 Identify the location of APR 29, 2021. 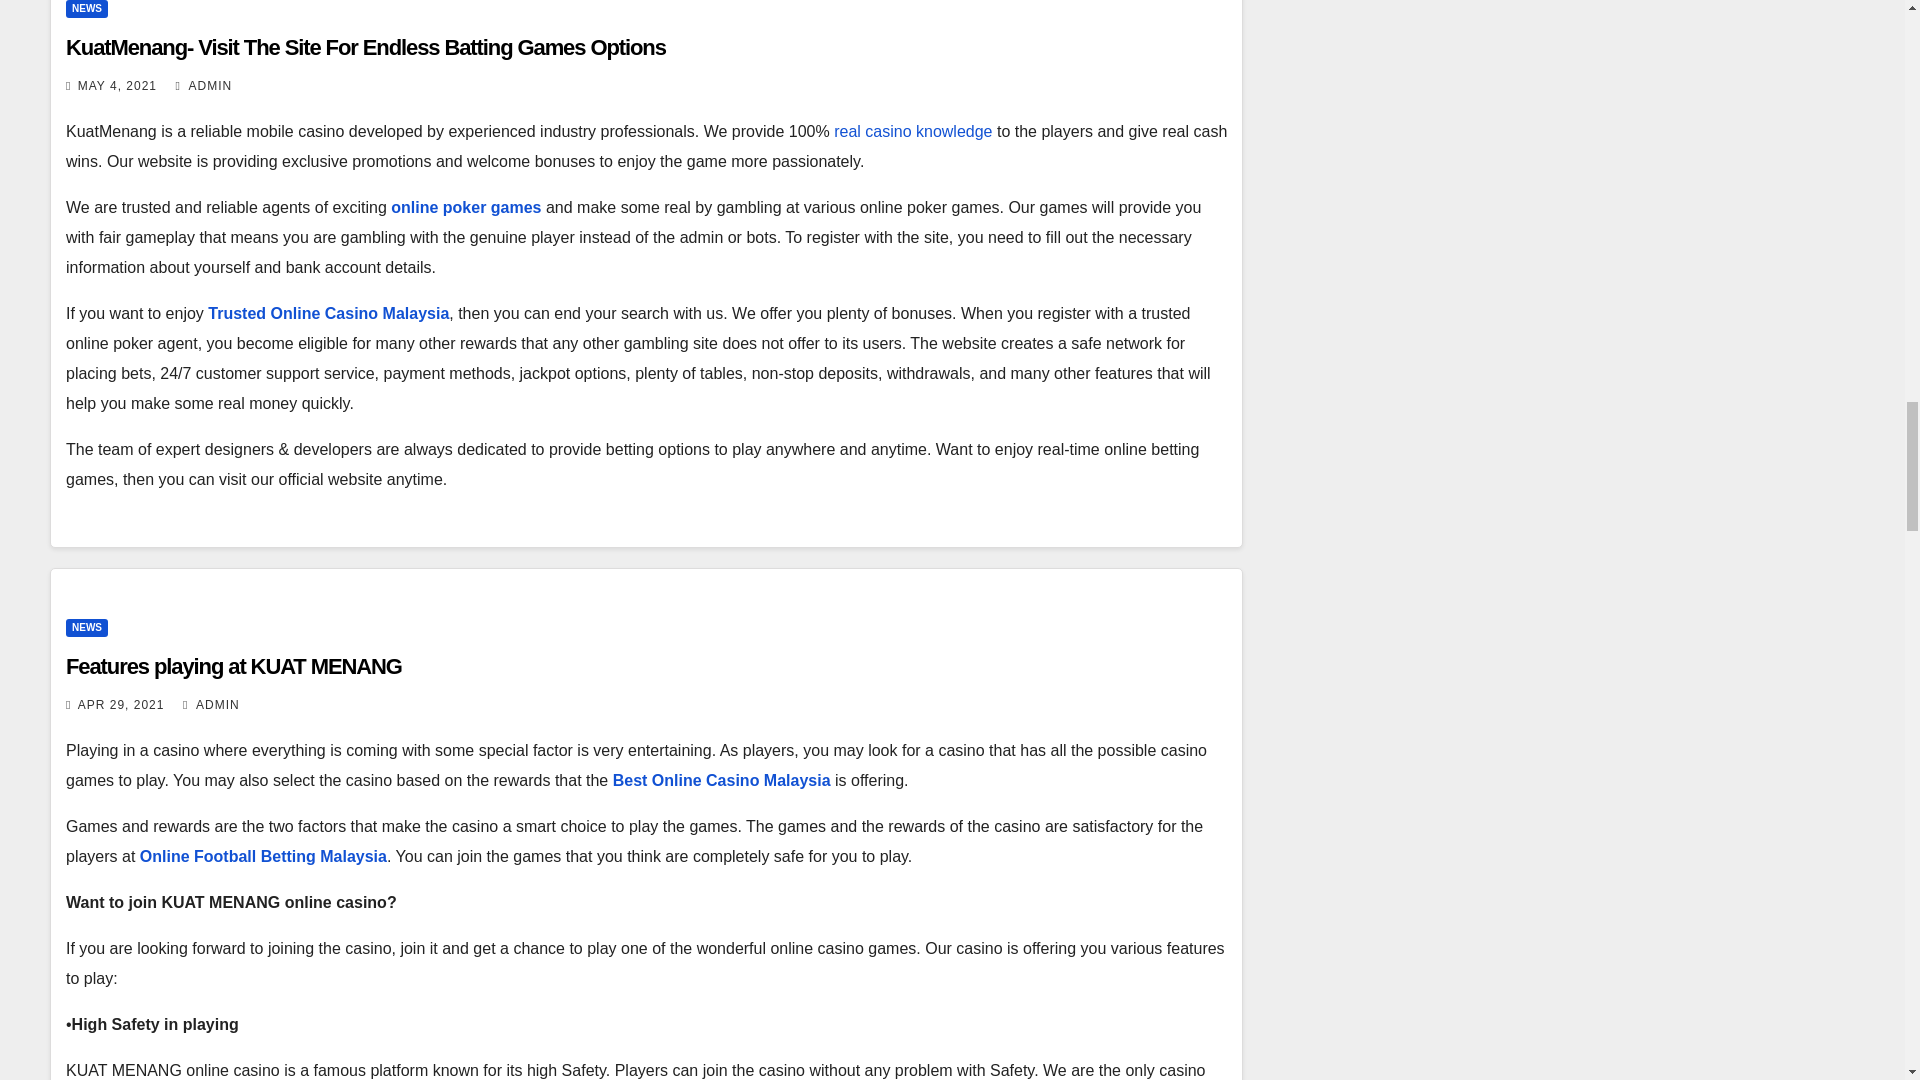
(122, 704).